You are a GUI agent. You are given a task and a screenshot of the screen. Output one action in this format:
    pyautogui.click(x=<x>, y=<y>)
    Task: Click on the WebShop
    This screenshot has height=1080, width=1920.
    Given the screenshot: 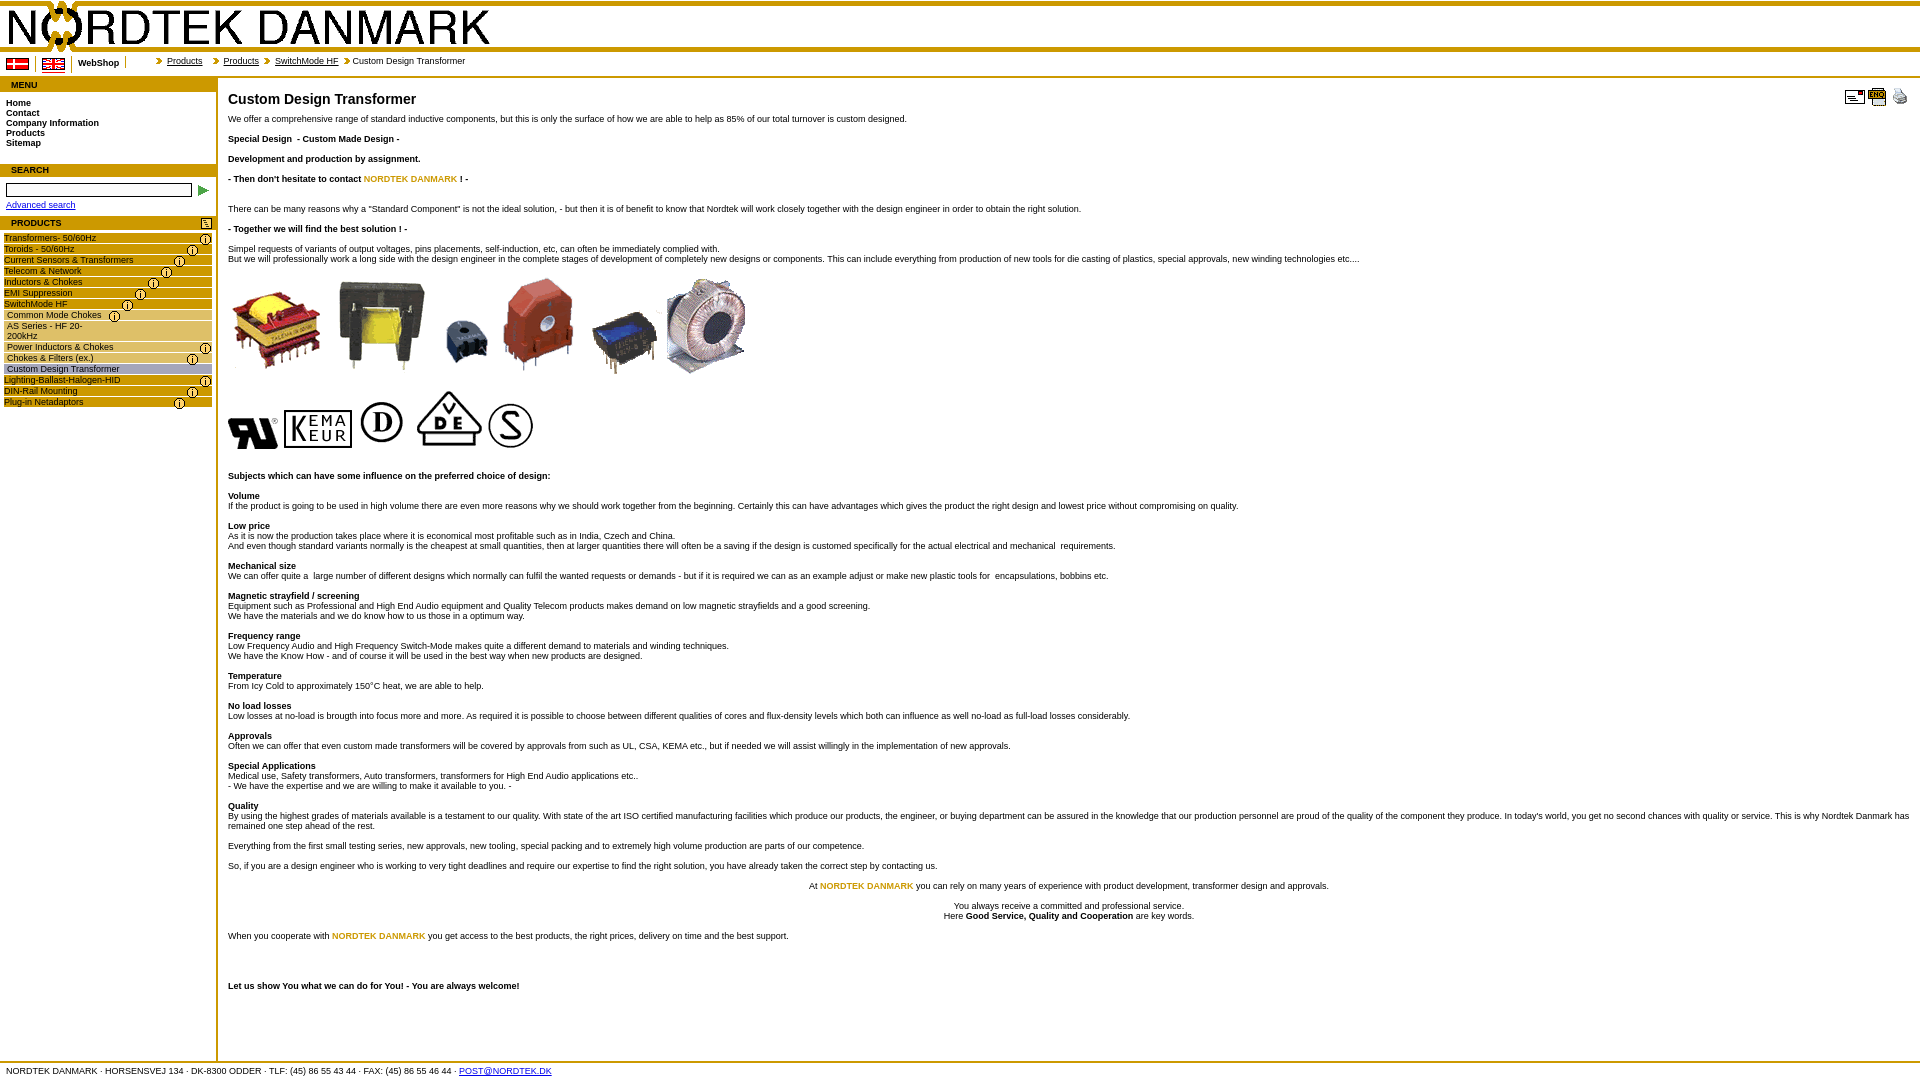 What is the action you would take?
    pyautogui.click(x=98, y=62)
    